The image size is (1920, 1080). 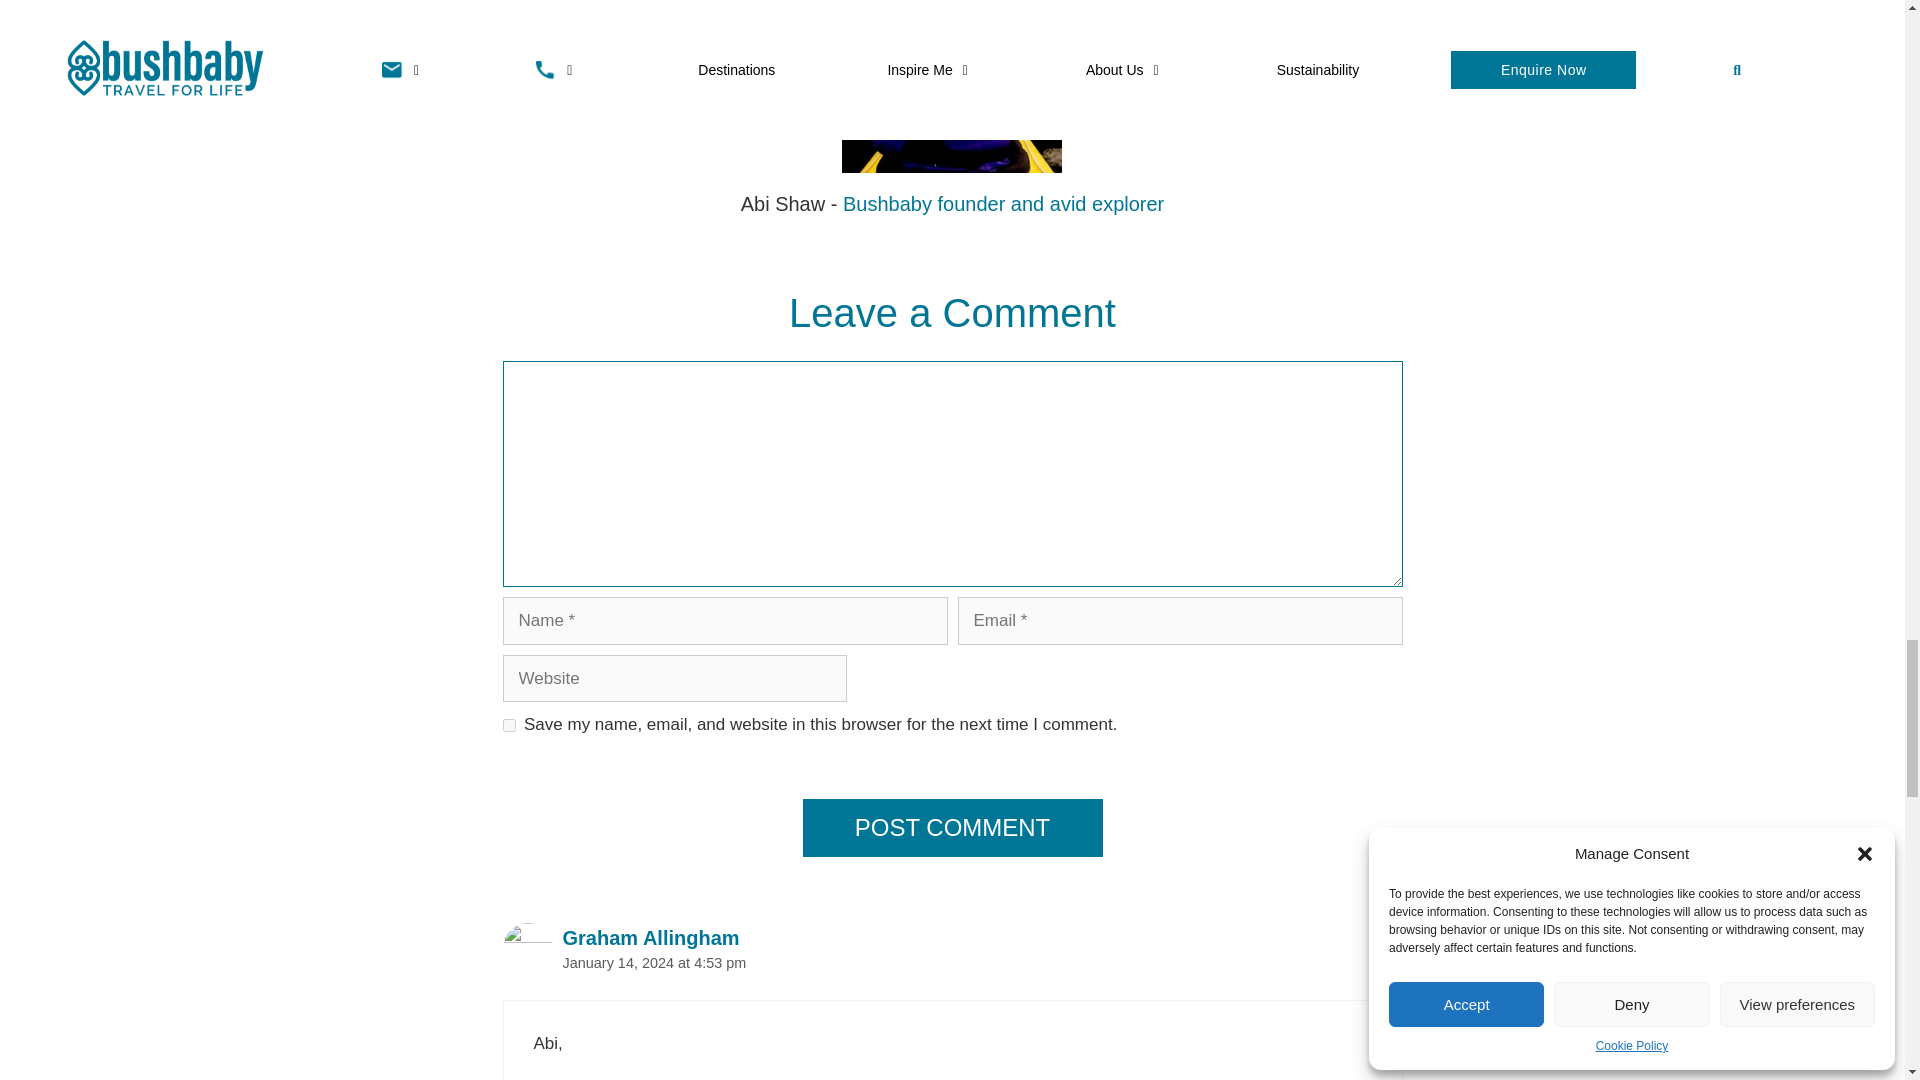 What do you see at coordinates (508, 726) in the screenshot?
I see `yes` at bounding box center [508, 726].